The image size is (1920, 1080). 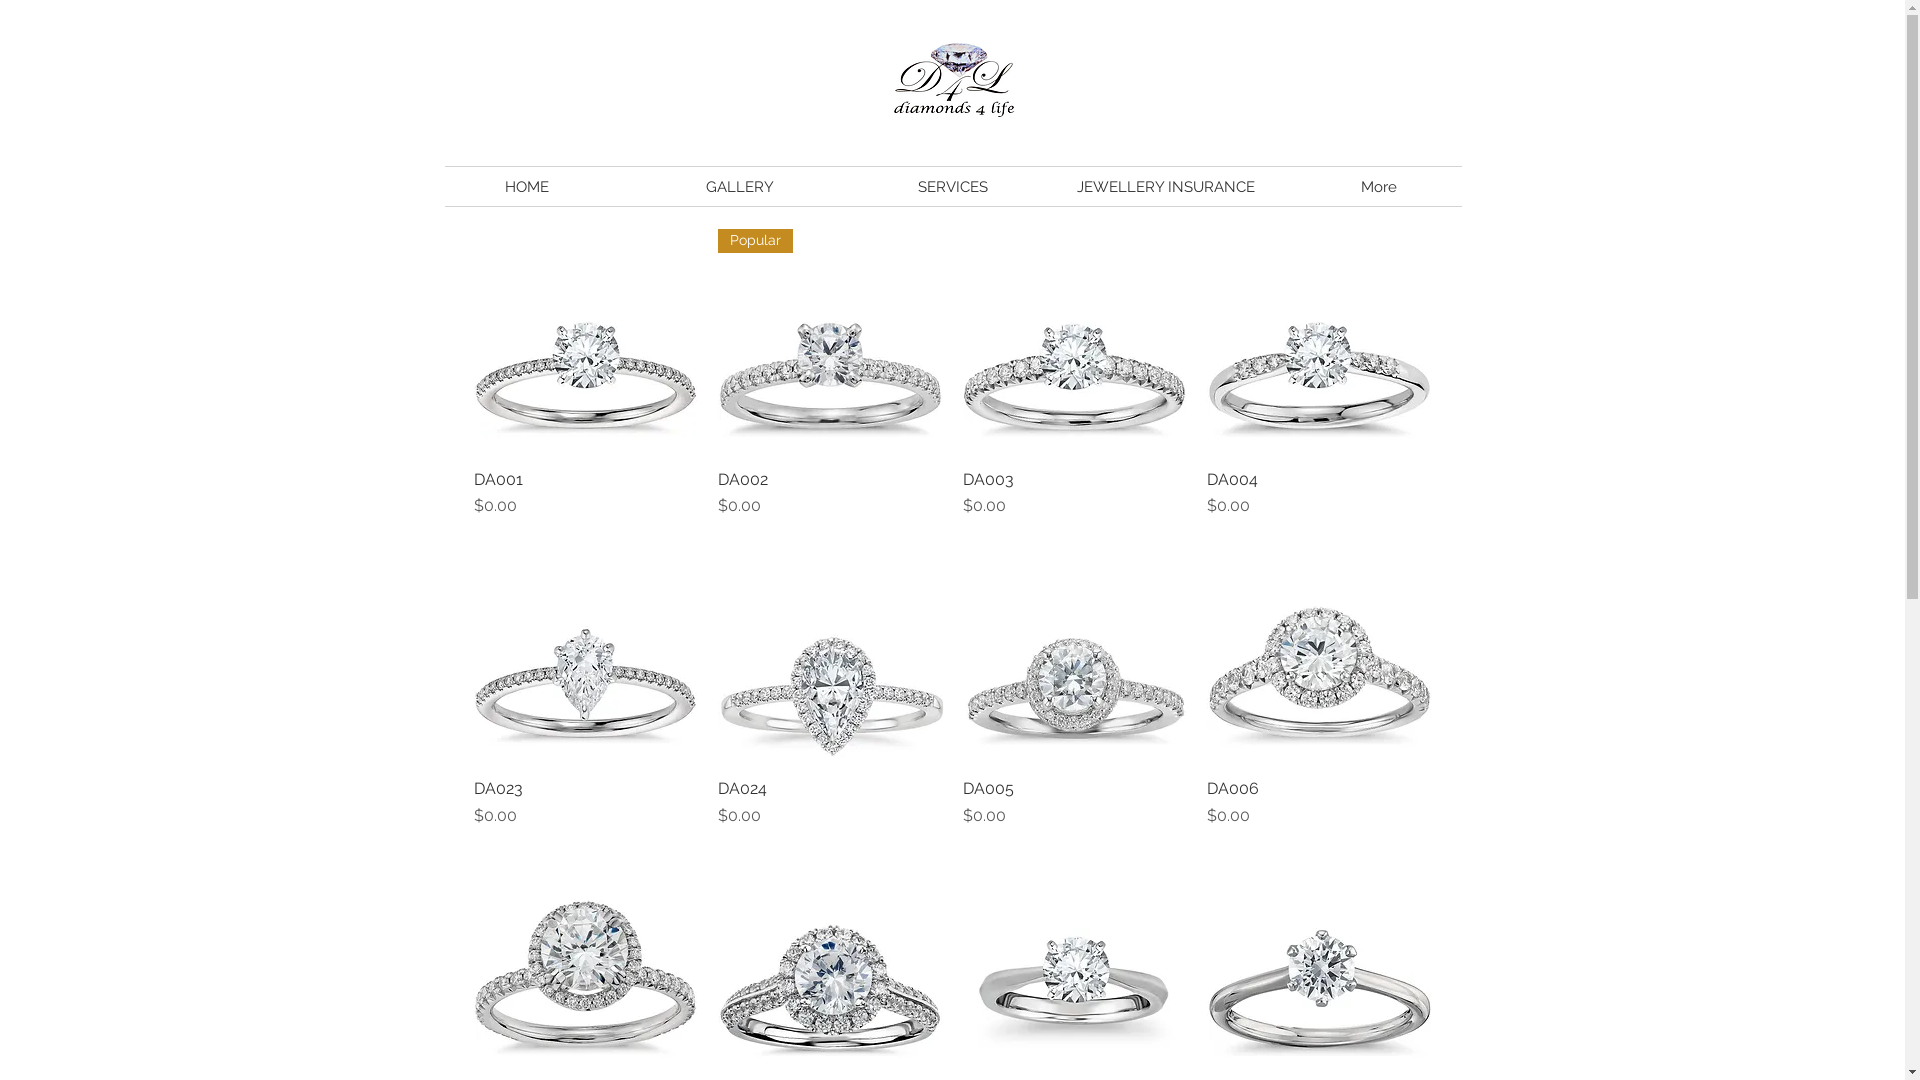 I want to click on DA002
Price
$0.00, so click(x=830, y=494).